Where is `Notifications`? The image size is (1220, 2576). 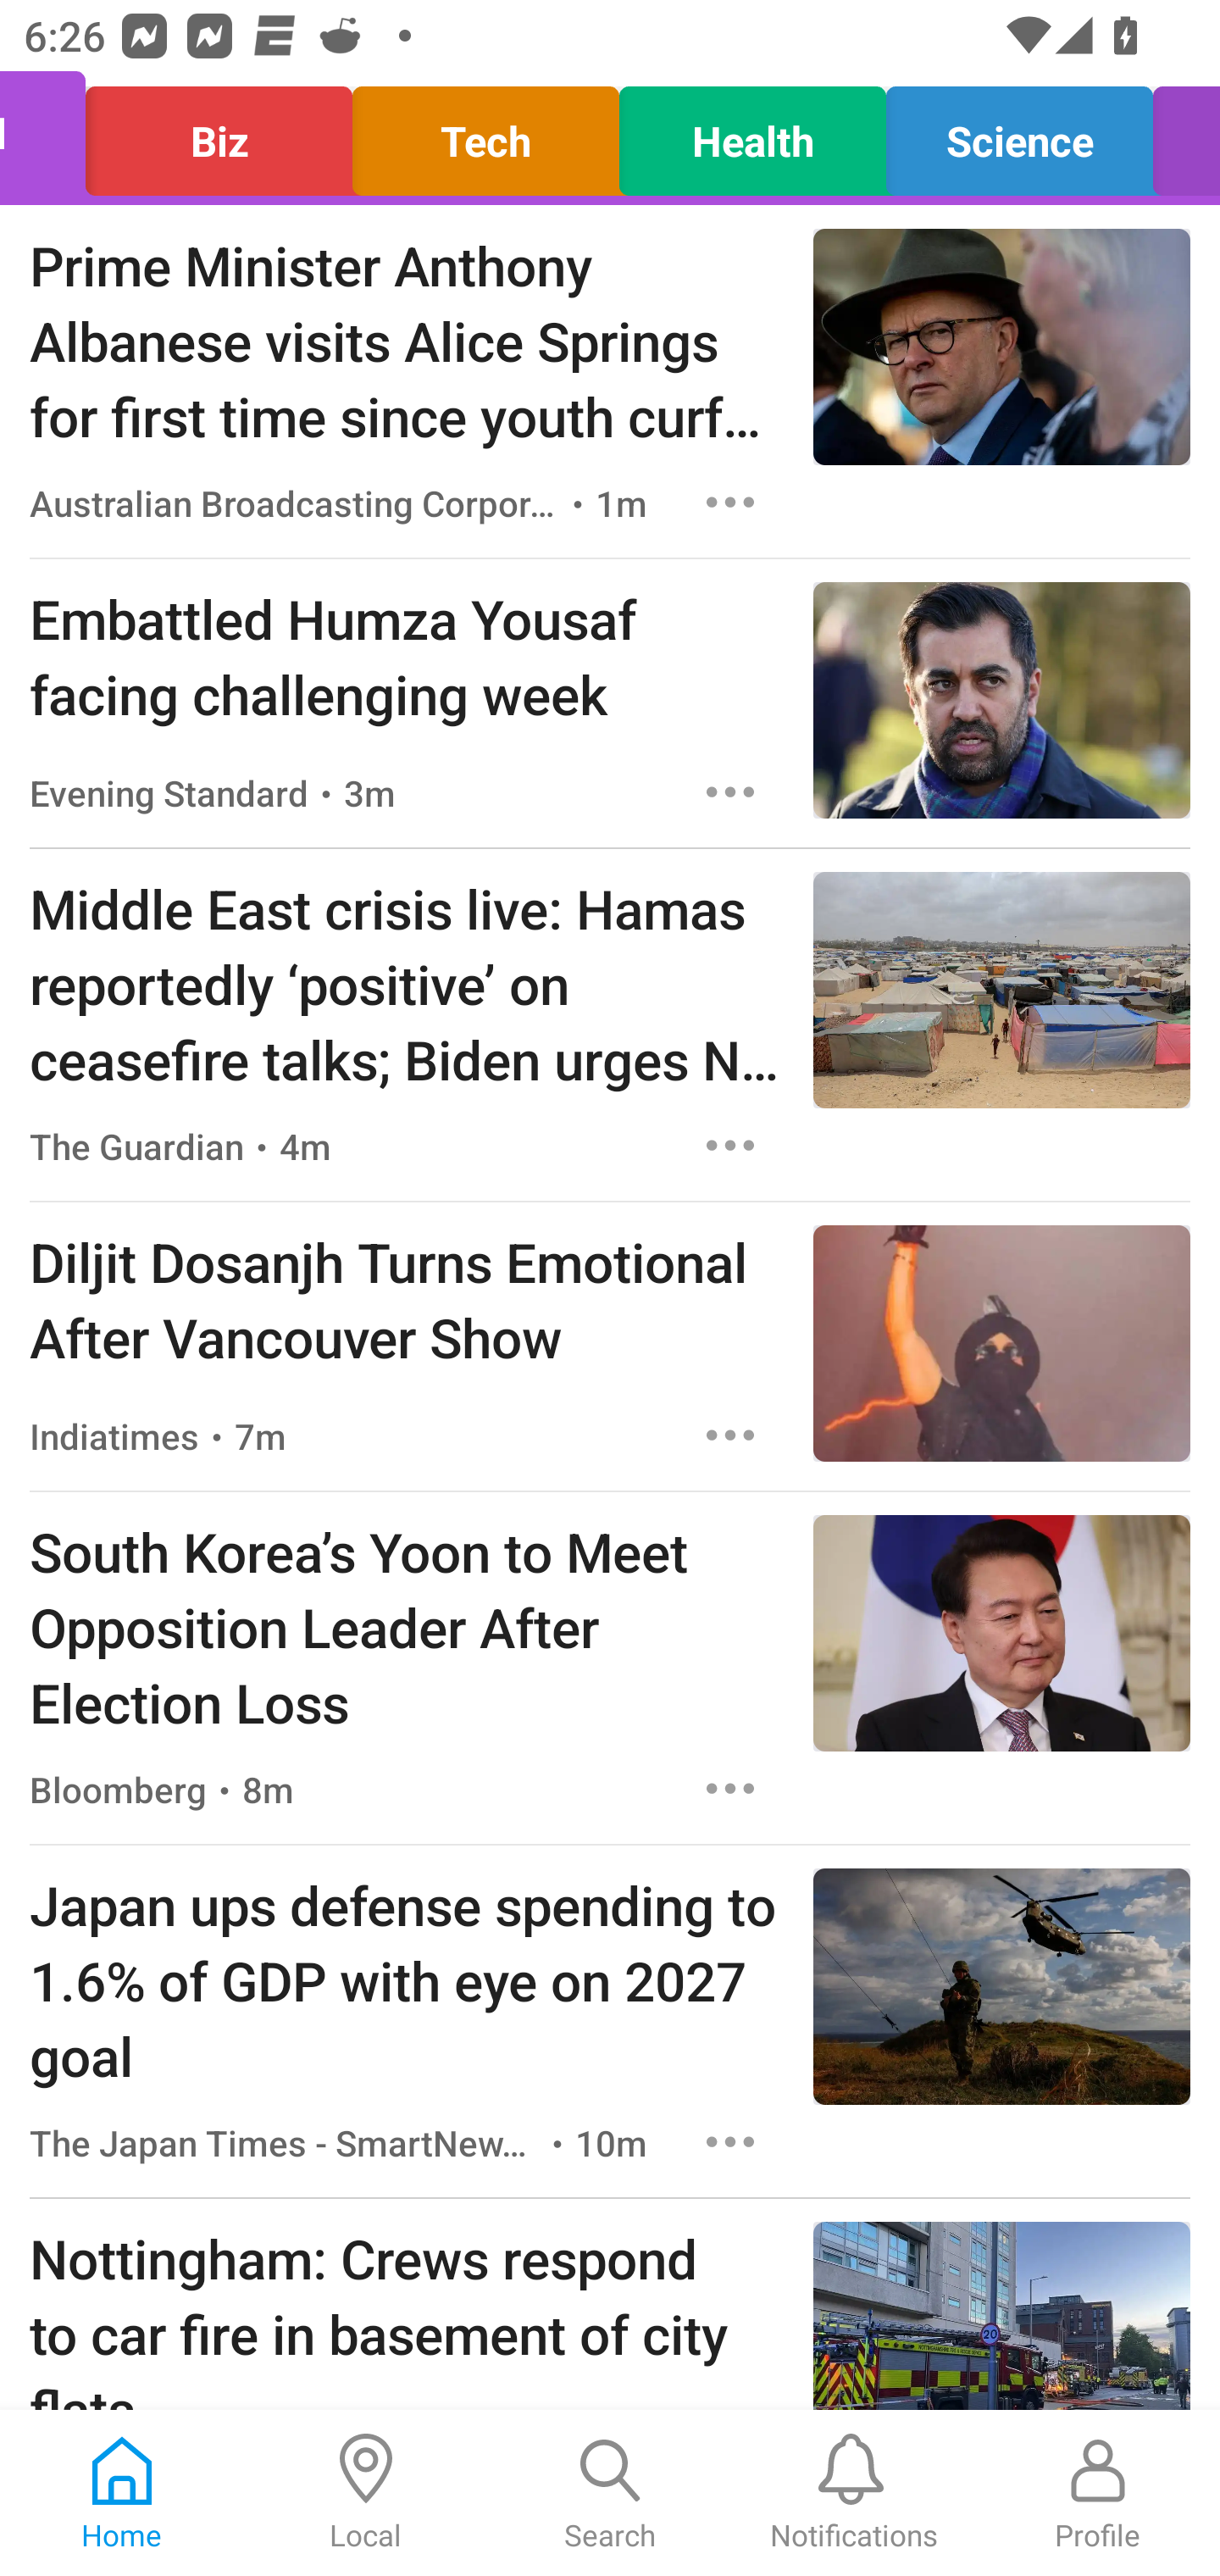 Notifications is located at coordinates (854, 2493).